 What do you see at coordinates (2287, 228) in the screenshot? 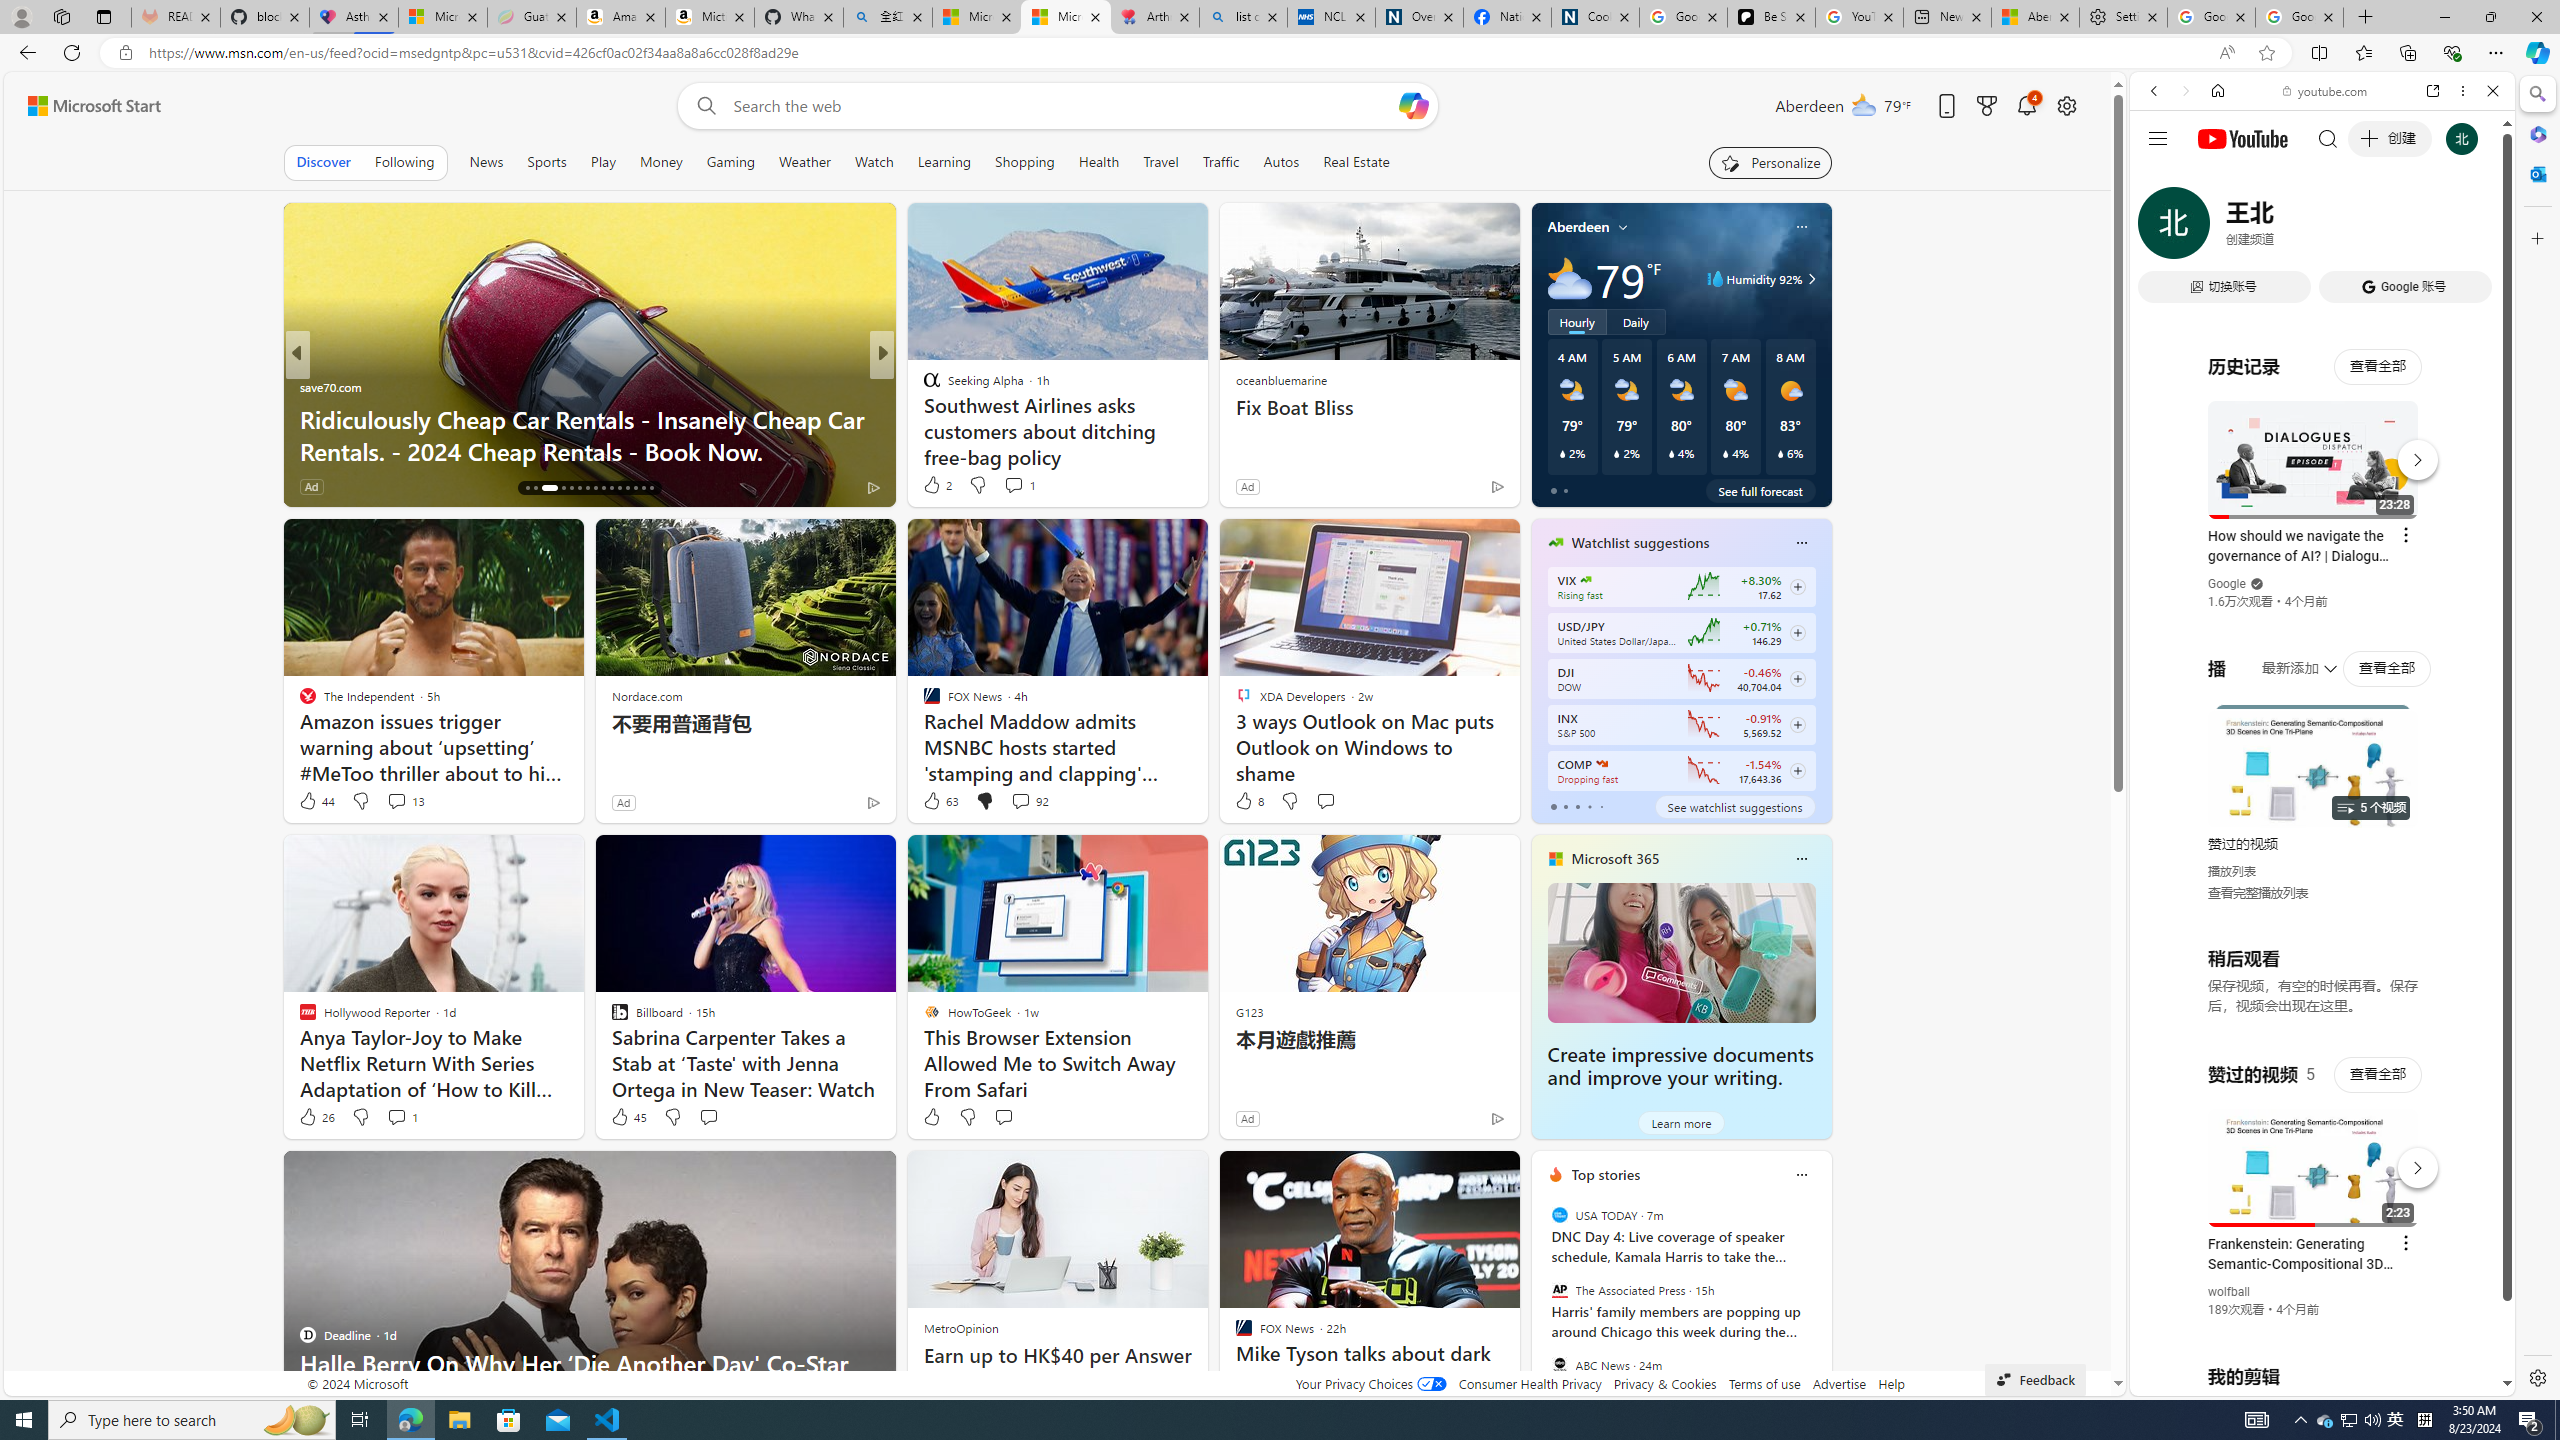
I see `Search Filter, VIDEOS` at bounding box center [2287, 228].